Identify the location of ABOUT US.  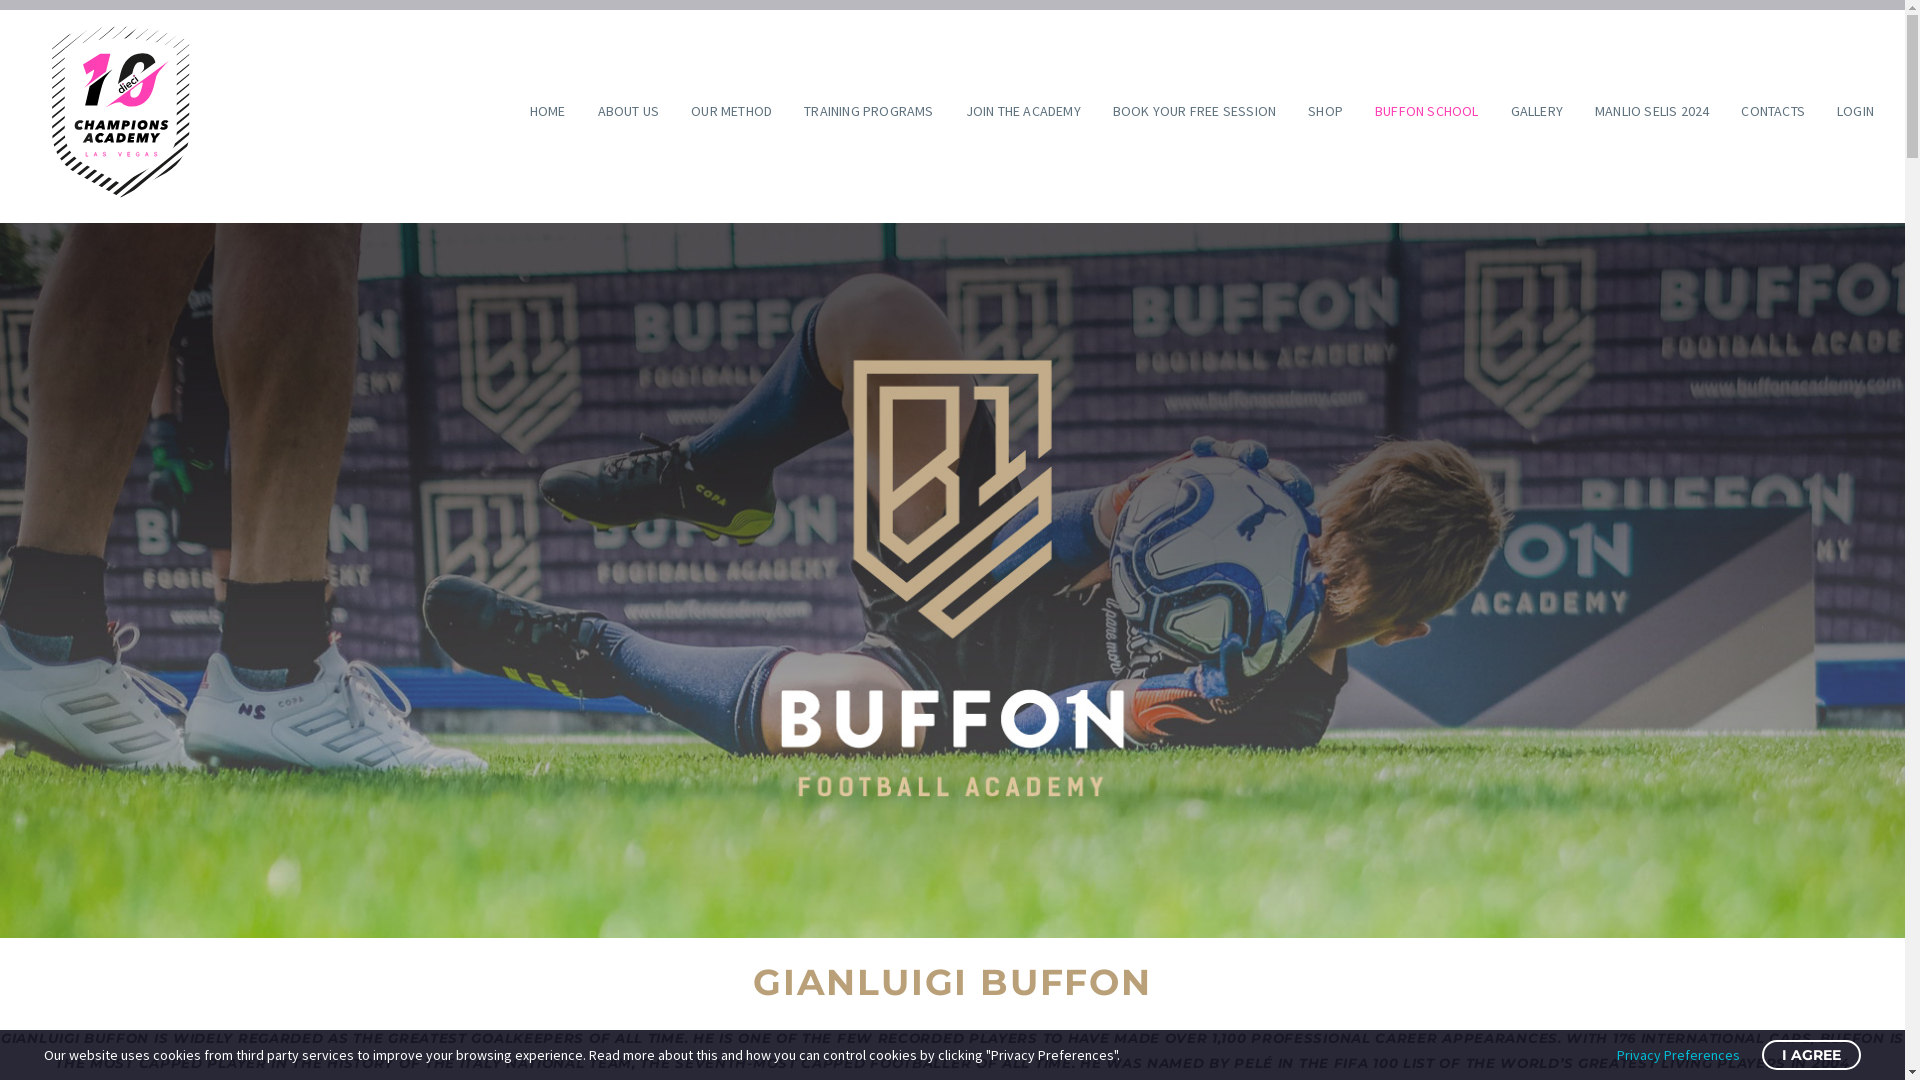
(629, 111).